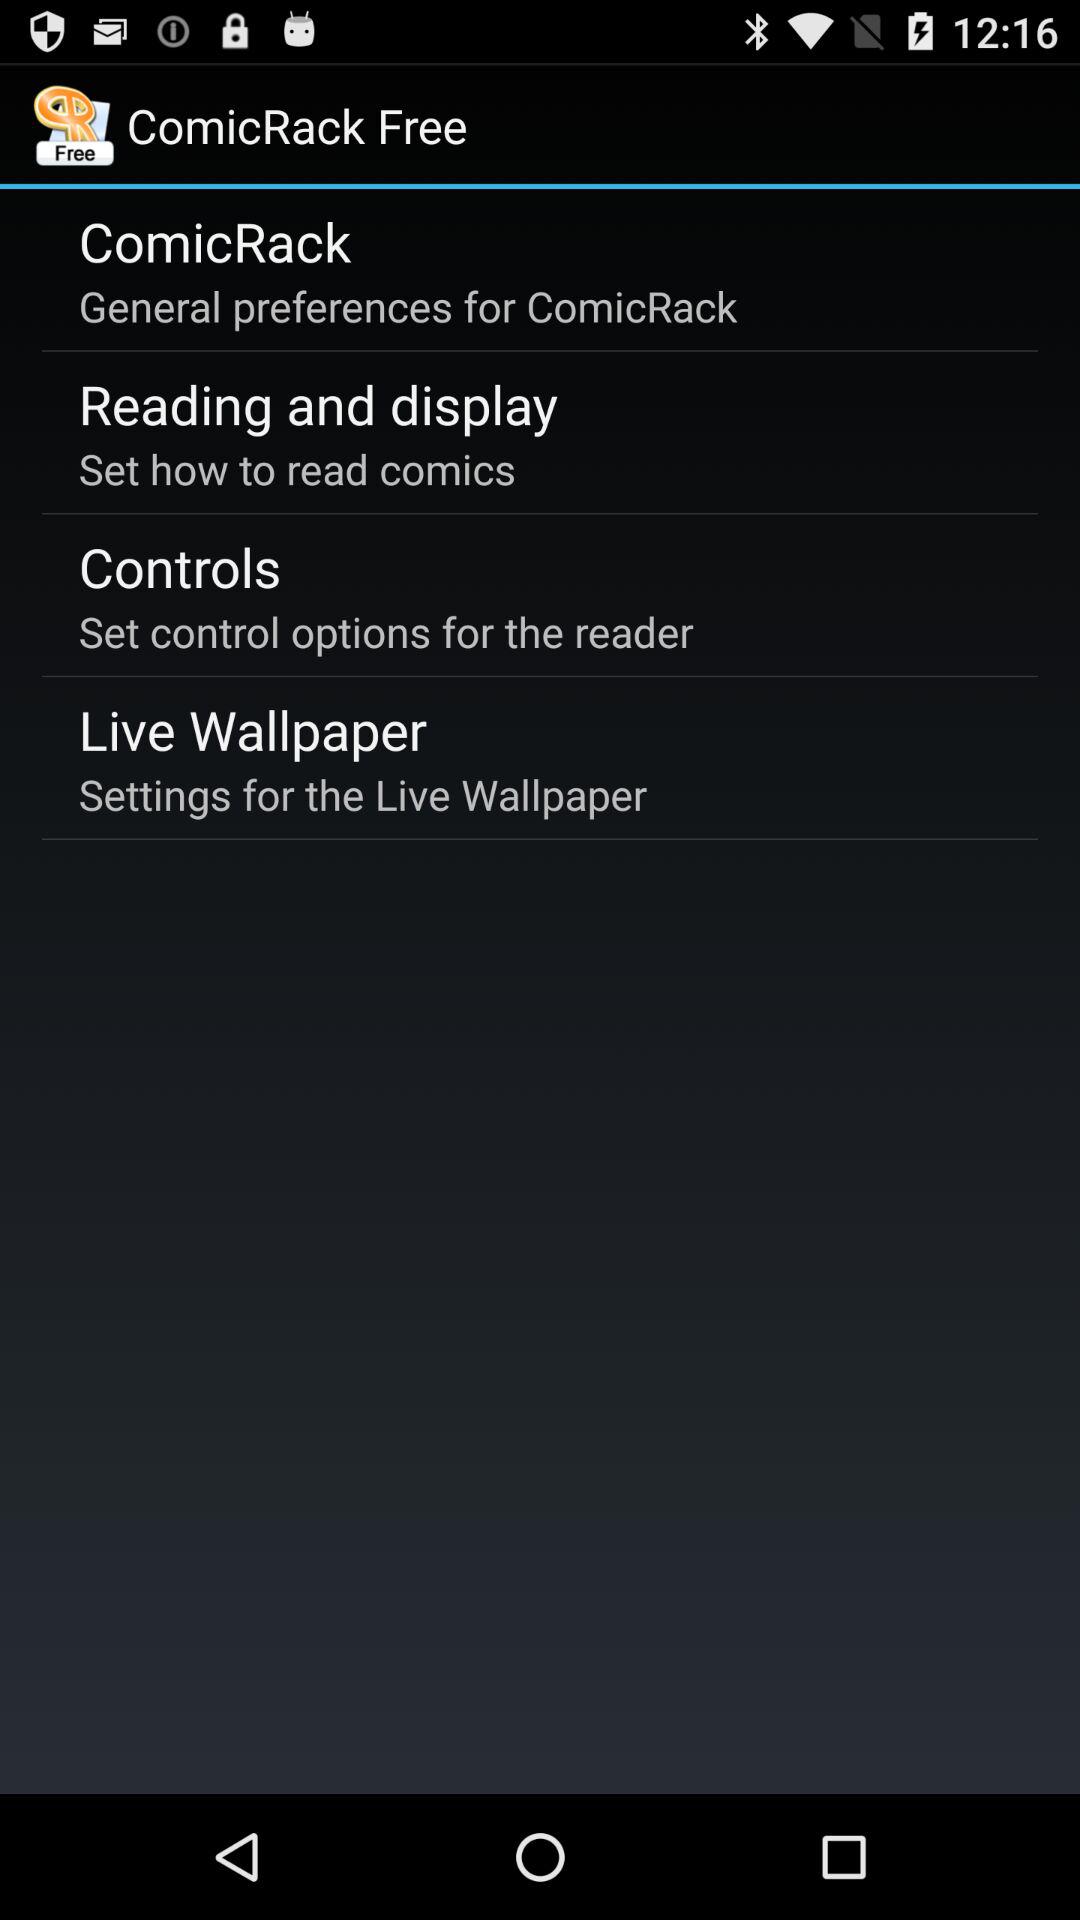 Image resolution: width=1080 pixels, height=1920 pixels. What do you see at coordinates (318, 404) in the screenshot?
I see `flip until reading and display` at bounding box center [318, 404].